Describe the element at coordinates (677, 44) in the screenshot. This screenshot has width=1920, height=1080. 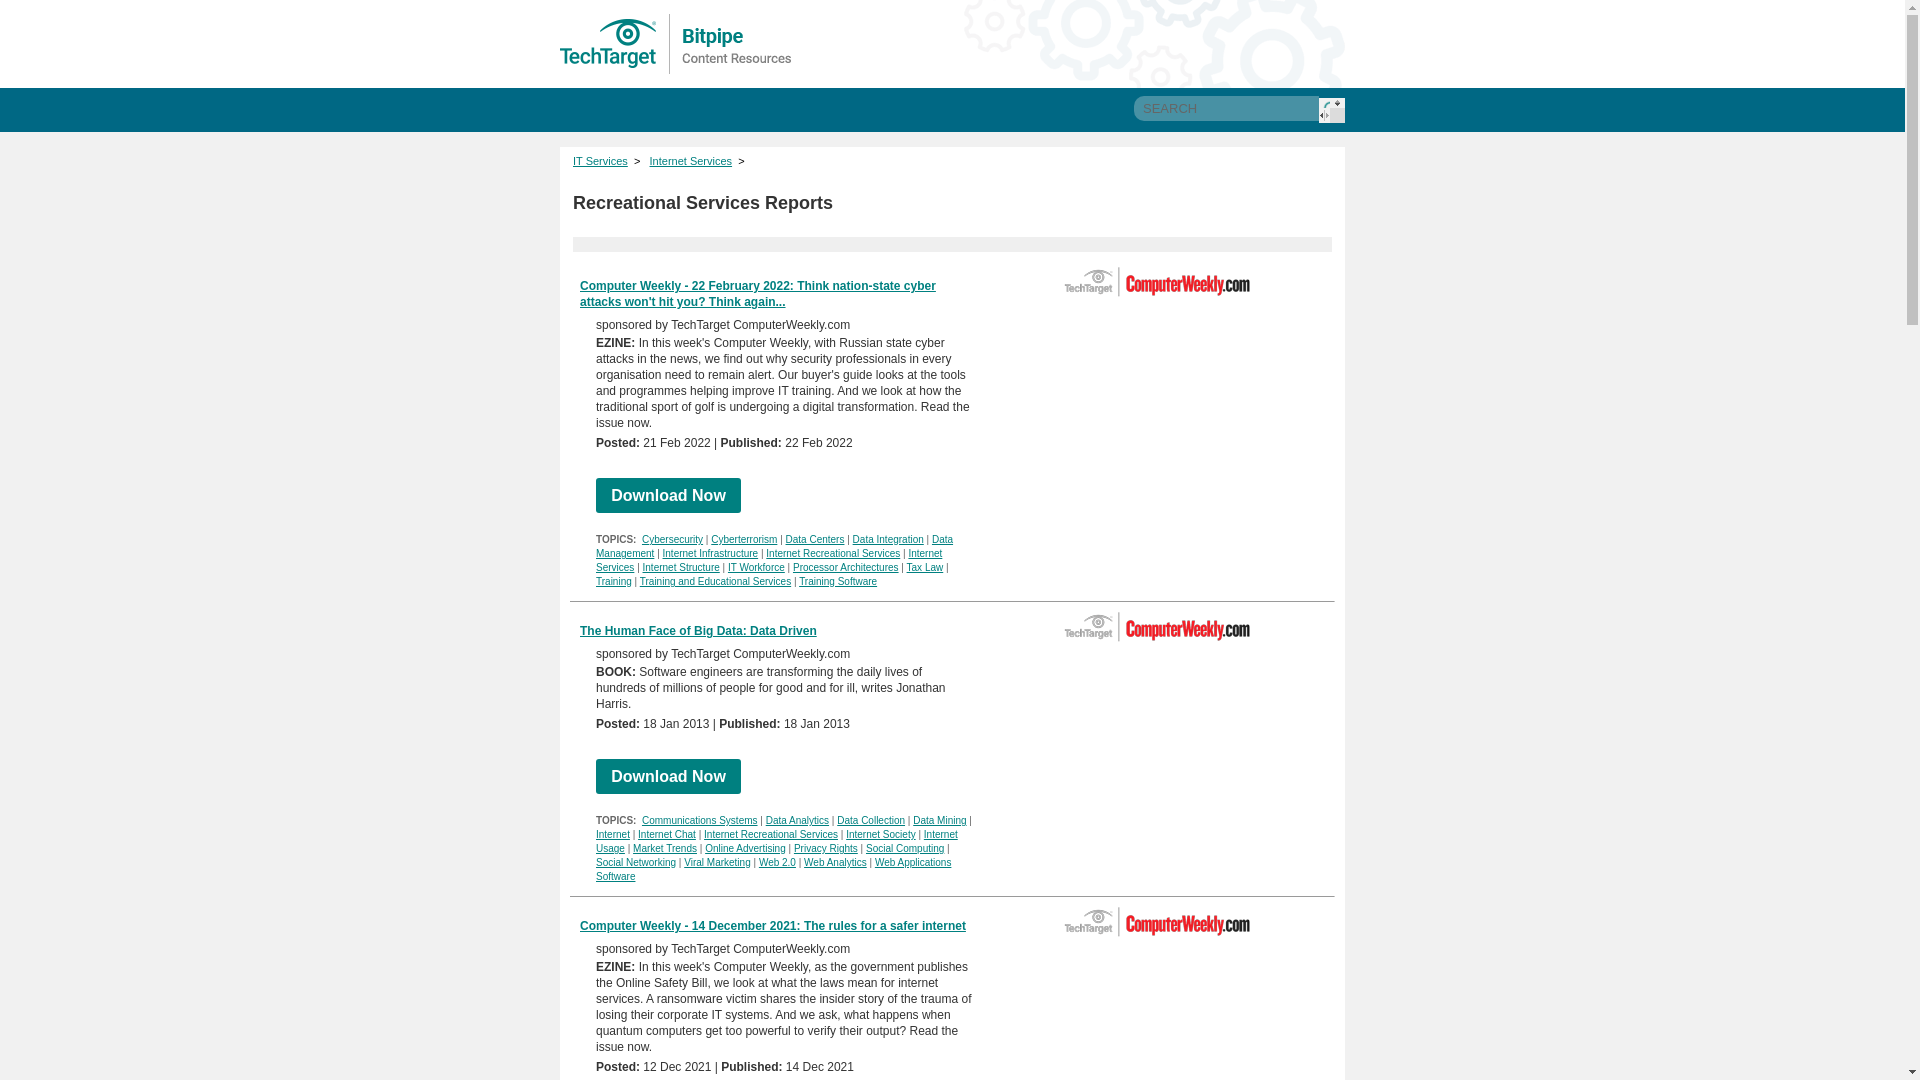
I see `Bitpipe.com` at that location.